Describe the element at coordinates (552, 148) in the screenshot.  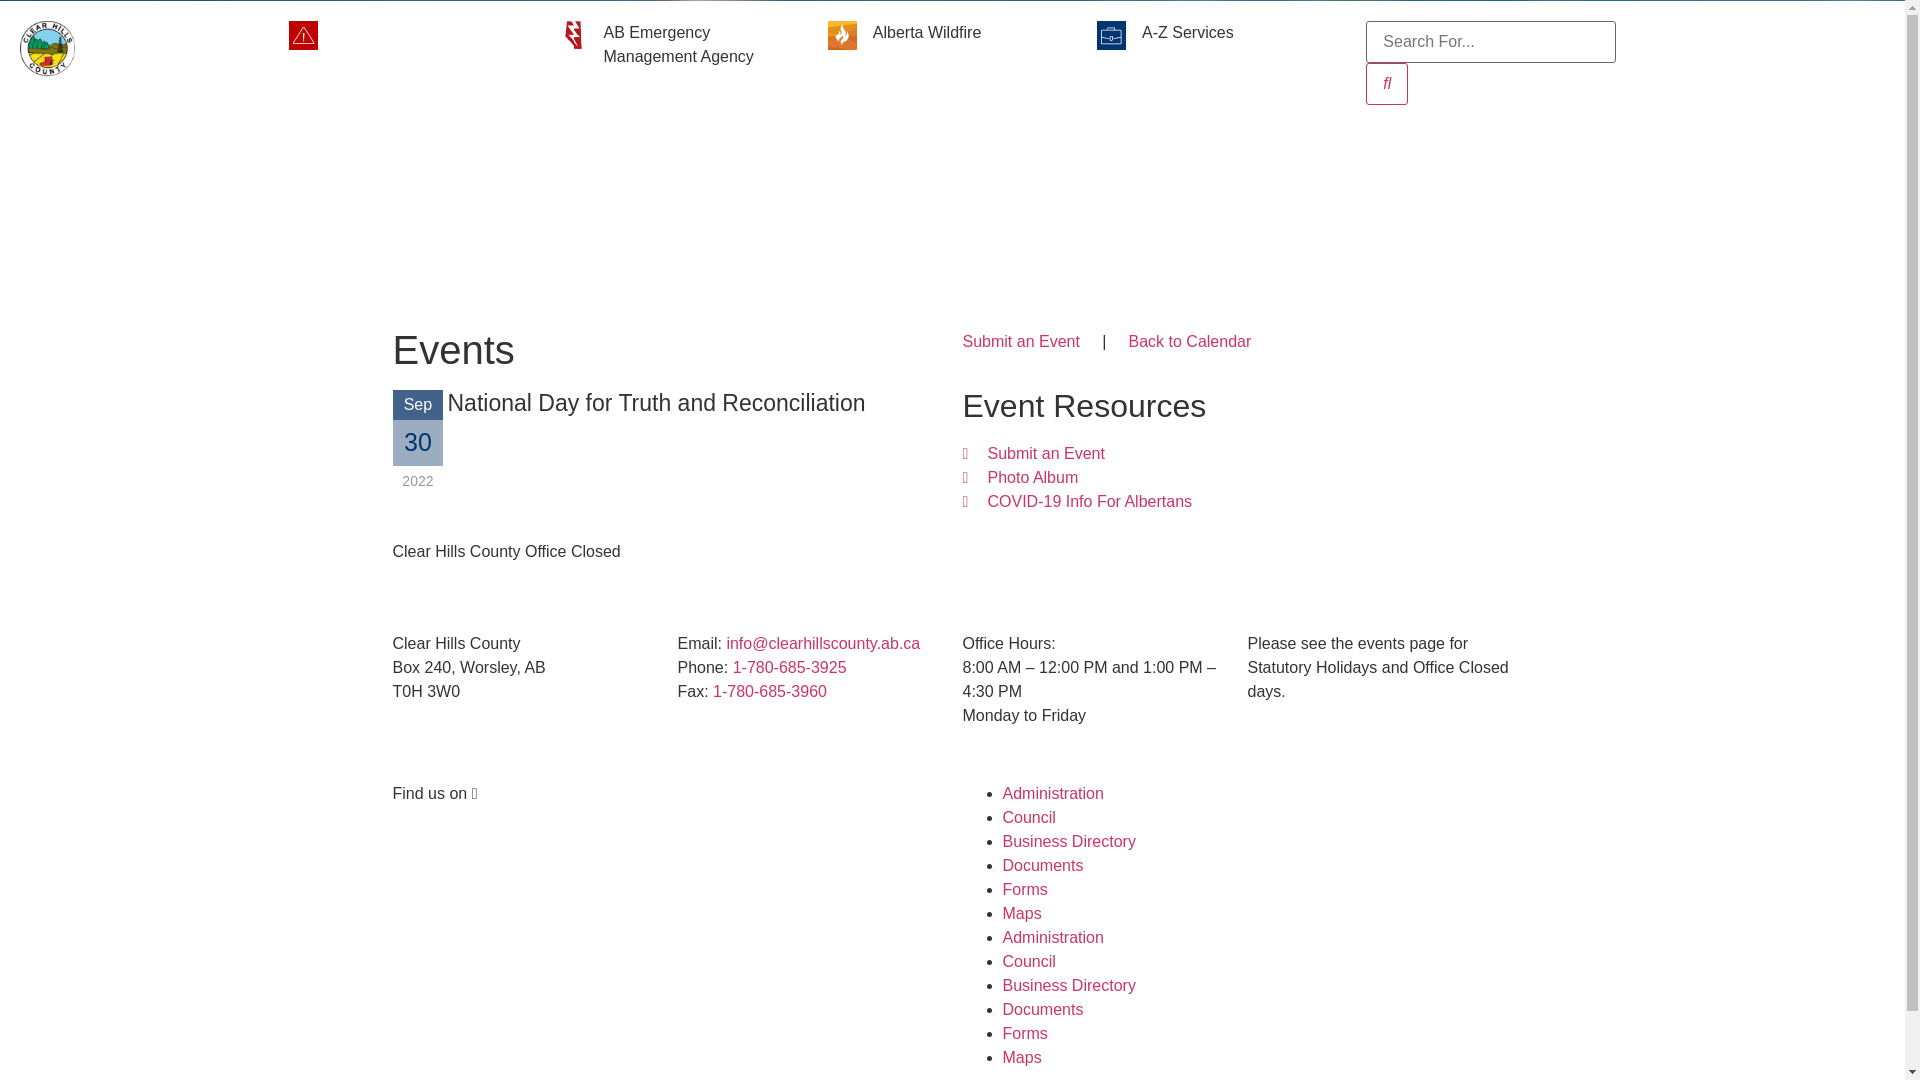
I see `LIVING HERE` at that location.